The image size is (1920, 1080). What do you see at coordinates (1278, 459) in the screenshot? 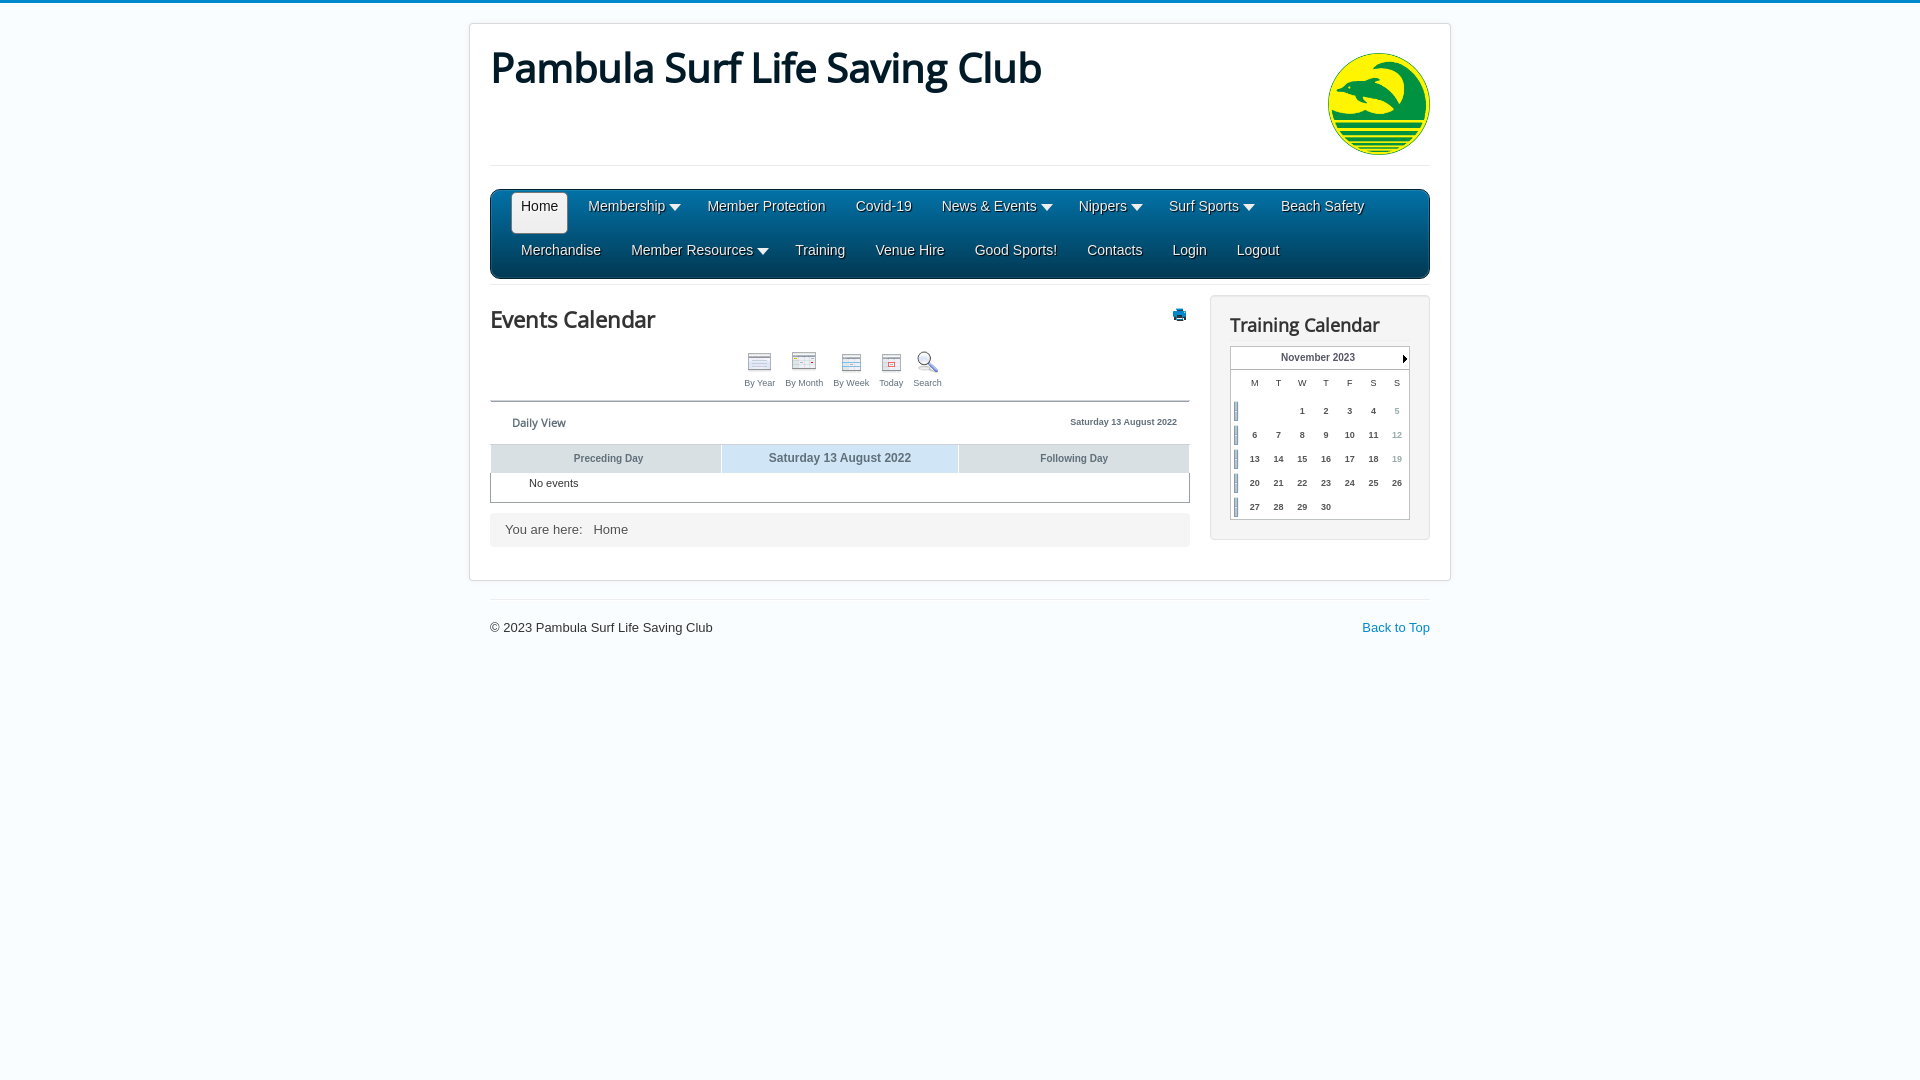
I see `14` at bounding box center [1278, 459].